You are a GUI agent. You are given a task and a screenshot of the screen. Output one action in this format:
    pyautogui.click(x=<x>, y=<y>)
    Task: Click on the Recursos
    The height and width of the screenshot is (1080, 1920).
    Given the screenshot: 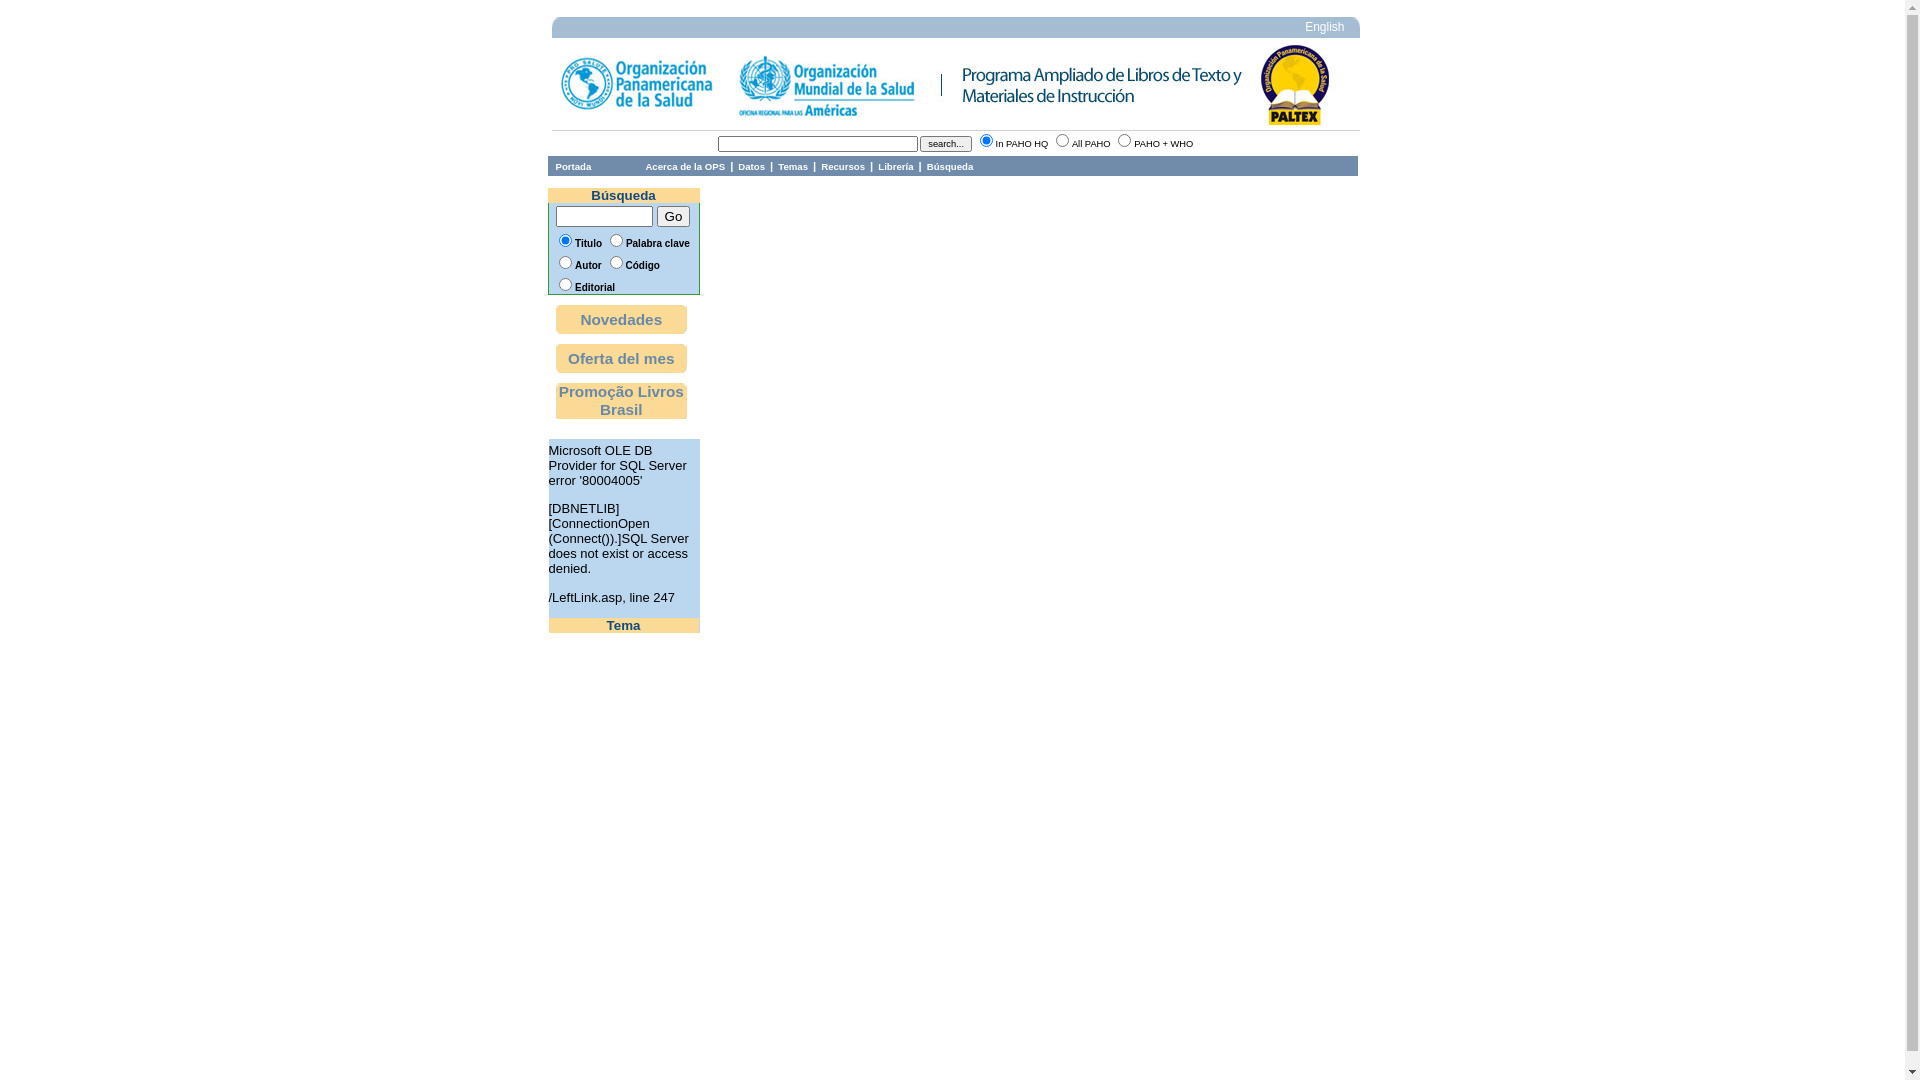 What is the action you would take?
    pyautogui.click(x=843, y=166)
    